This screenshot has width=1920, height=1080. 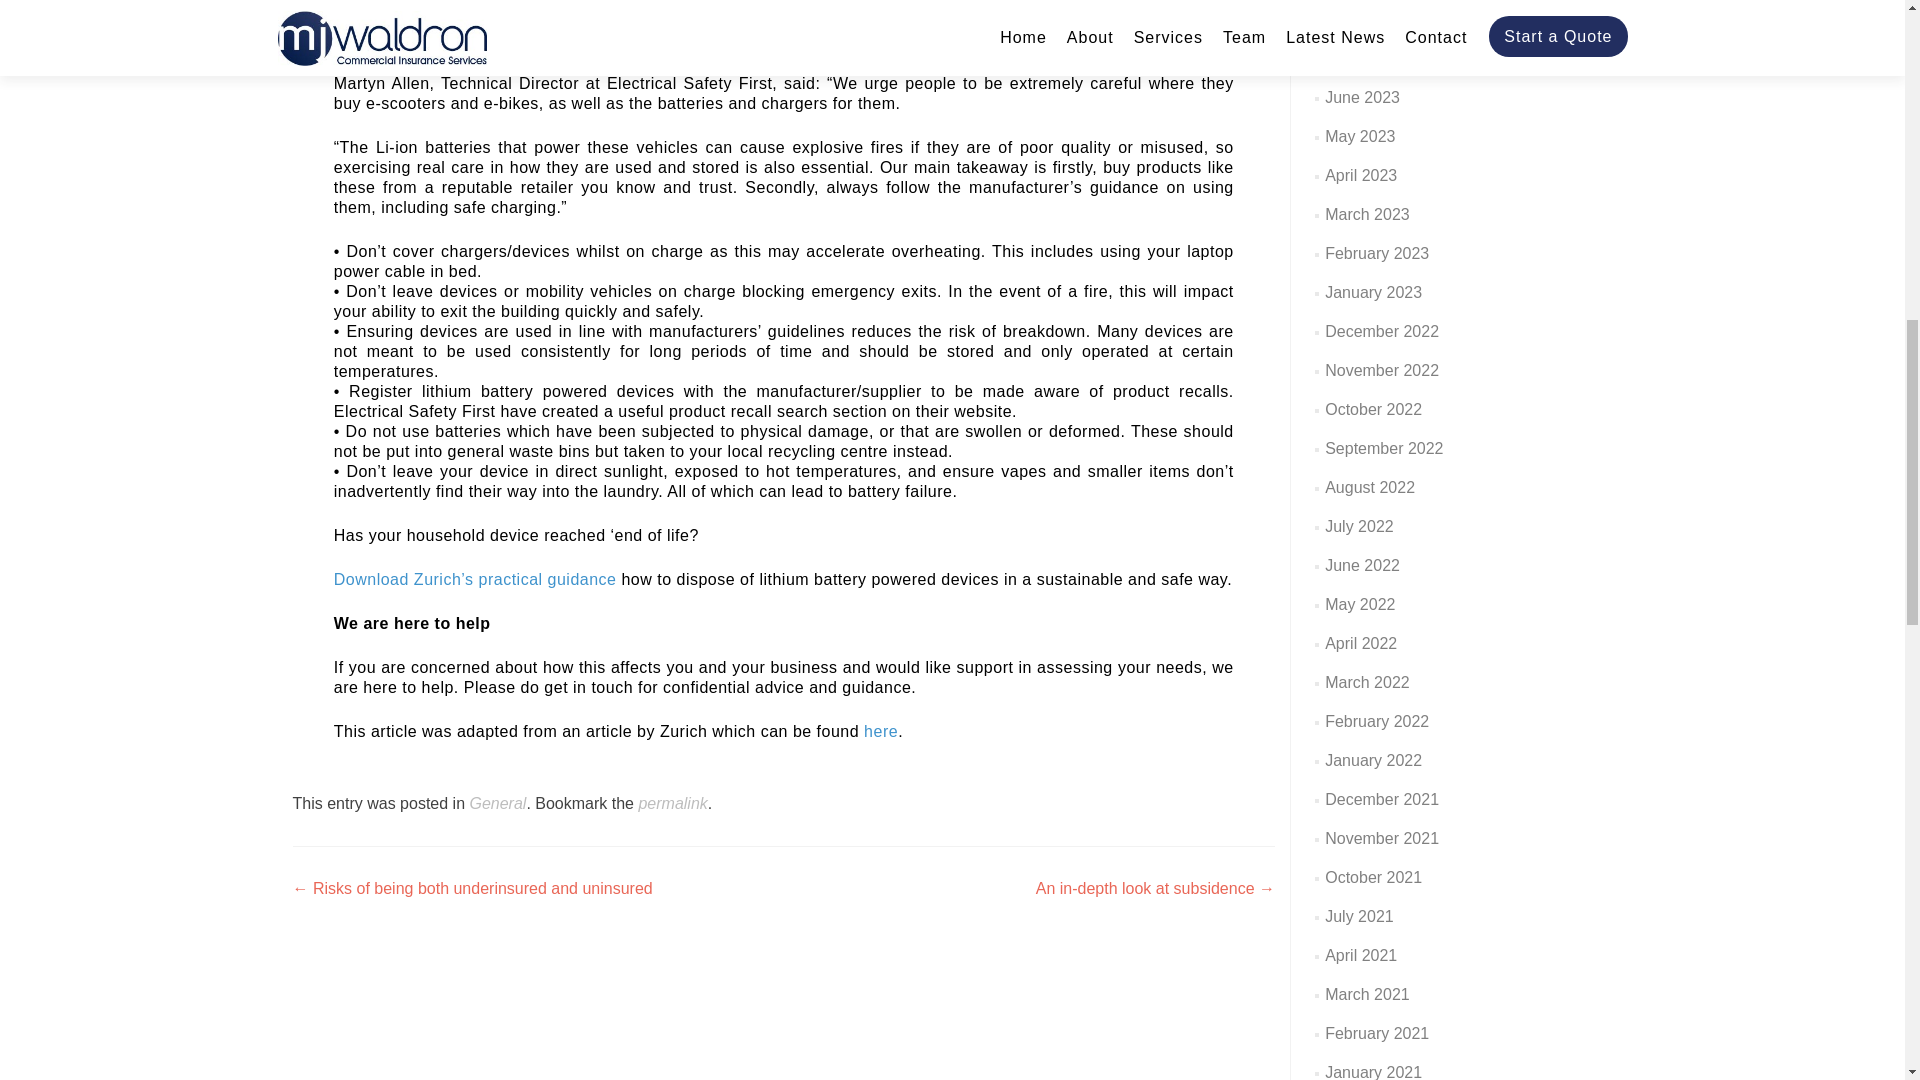 I want to click on February 2023, so click(x=1376, y=254).